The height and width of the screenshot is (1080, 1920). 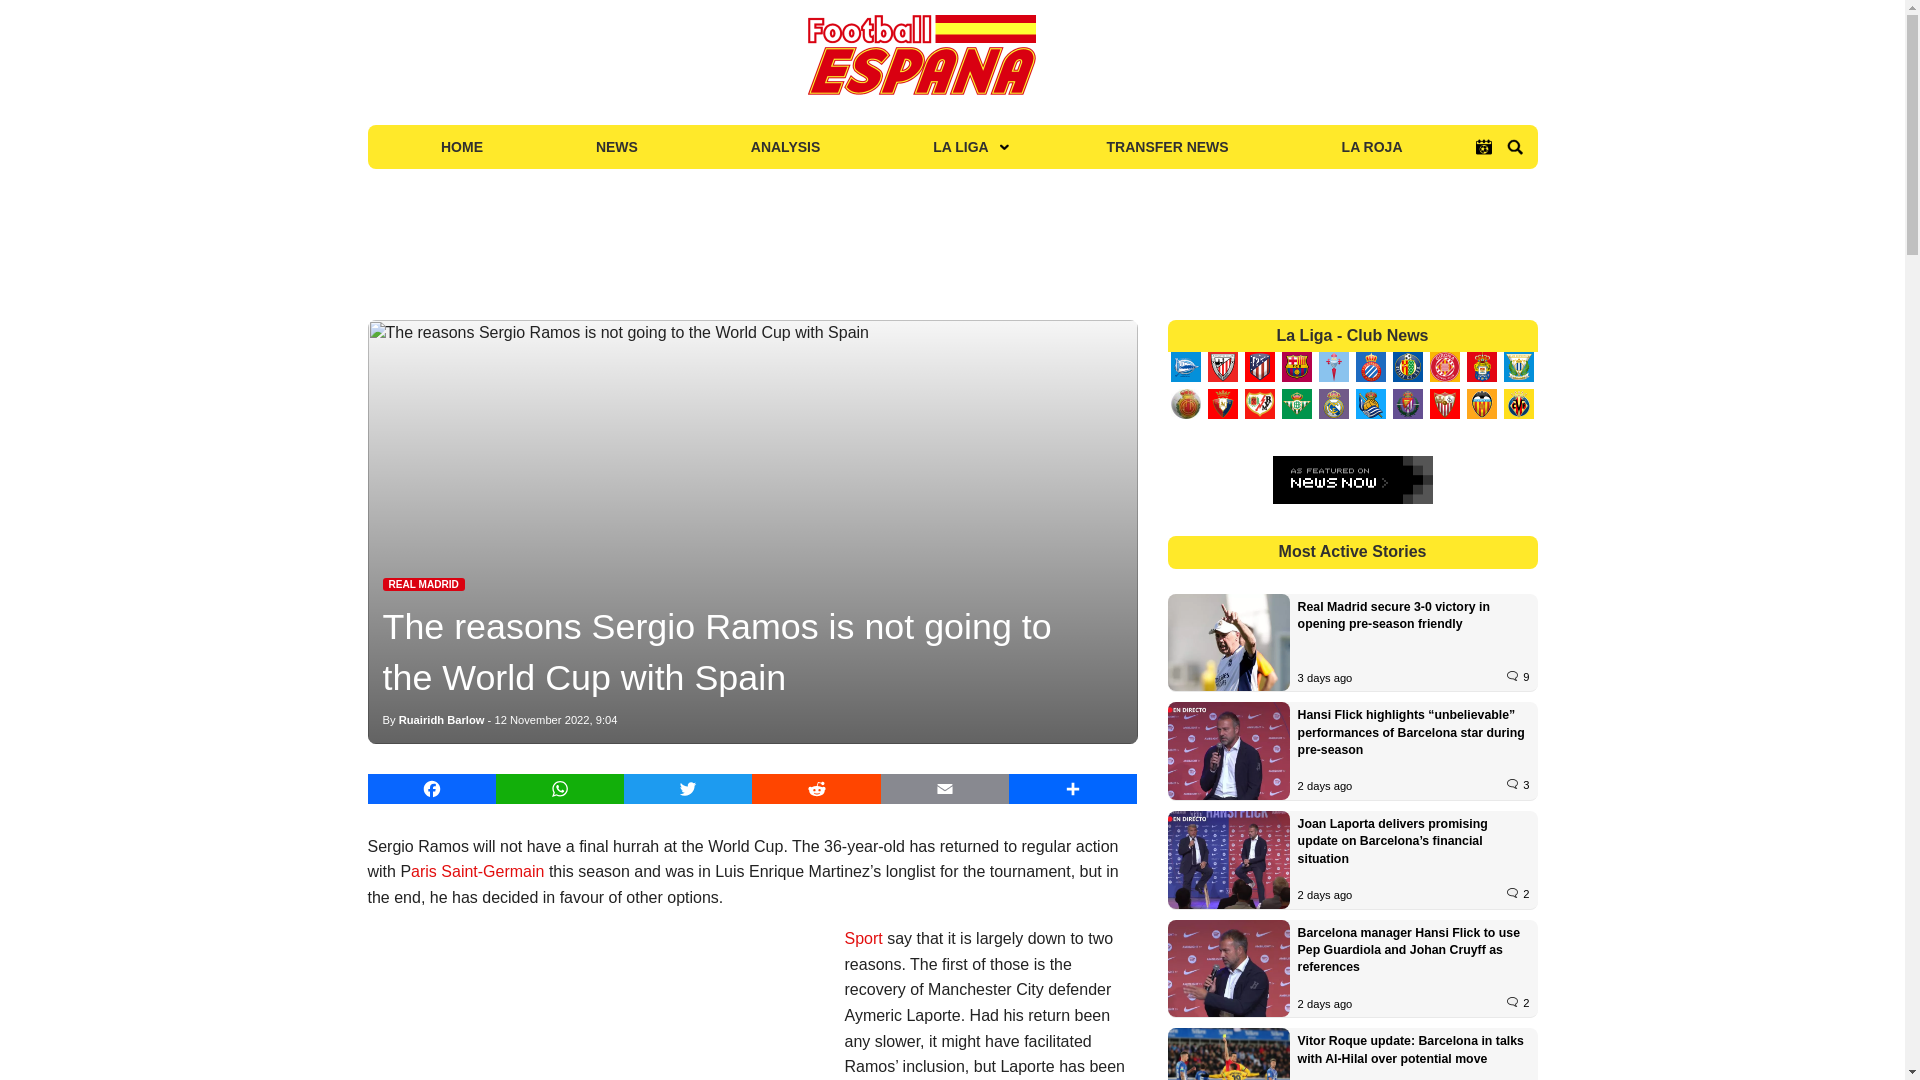 I want to click on NEWS, so click(x=616, y=146).